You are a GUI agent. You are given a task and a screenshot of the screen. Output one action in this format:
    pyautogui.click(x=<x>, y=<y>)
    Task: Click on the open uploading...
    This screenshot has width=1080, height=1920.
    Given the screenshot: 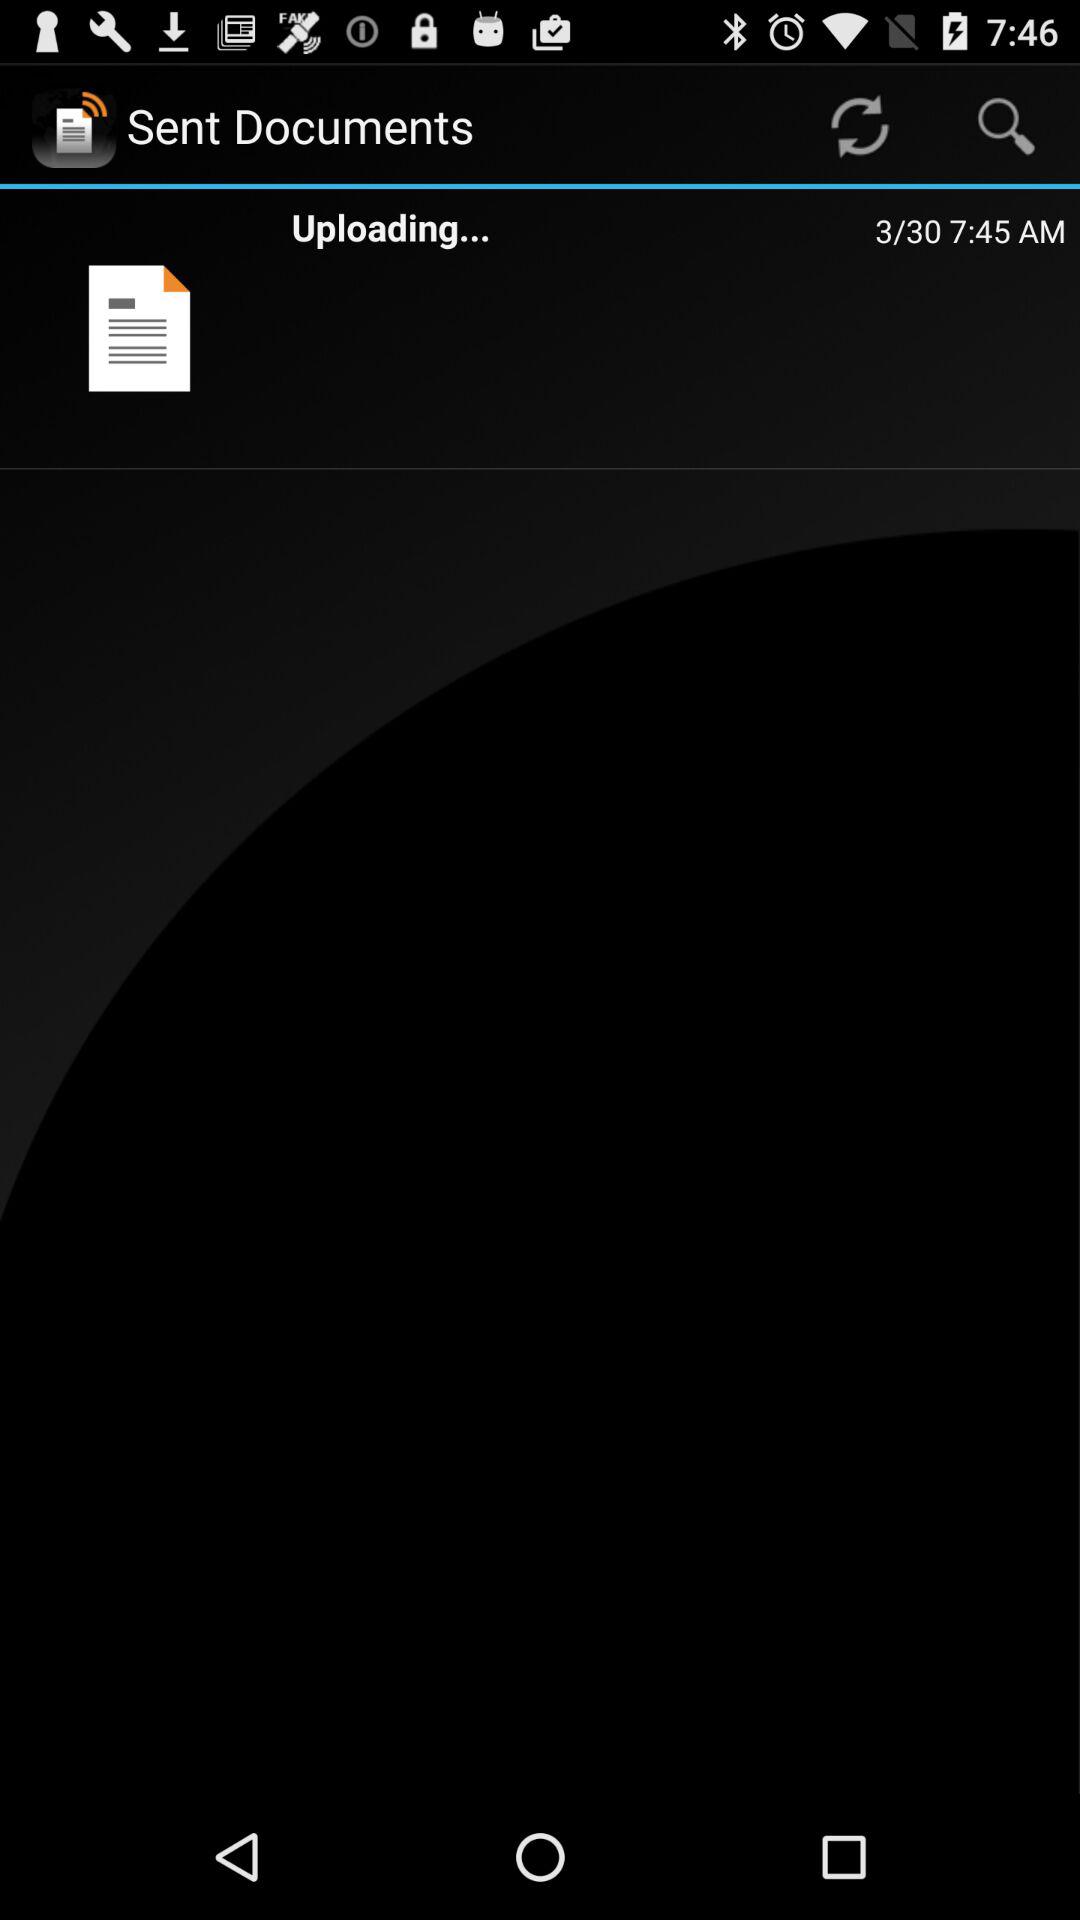 What is the action you would take?
    pyautogui.click(x=583, y=226)
    